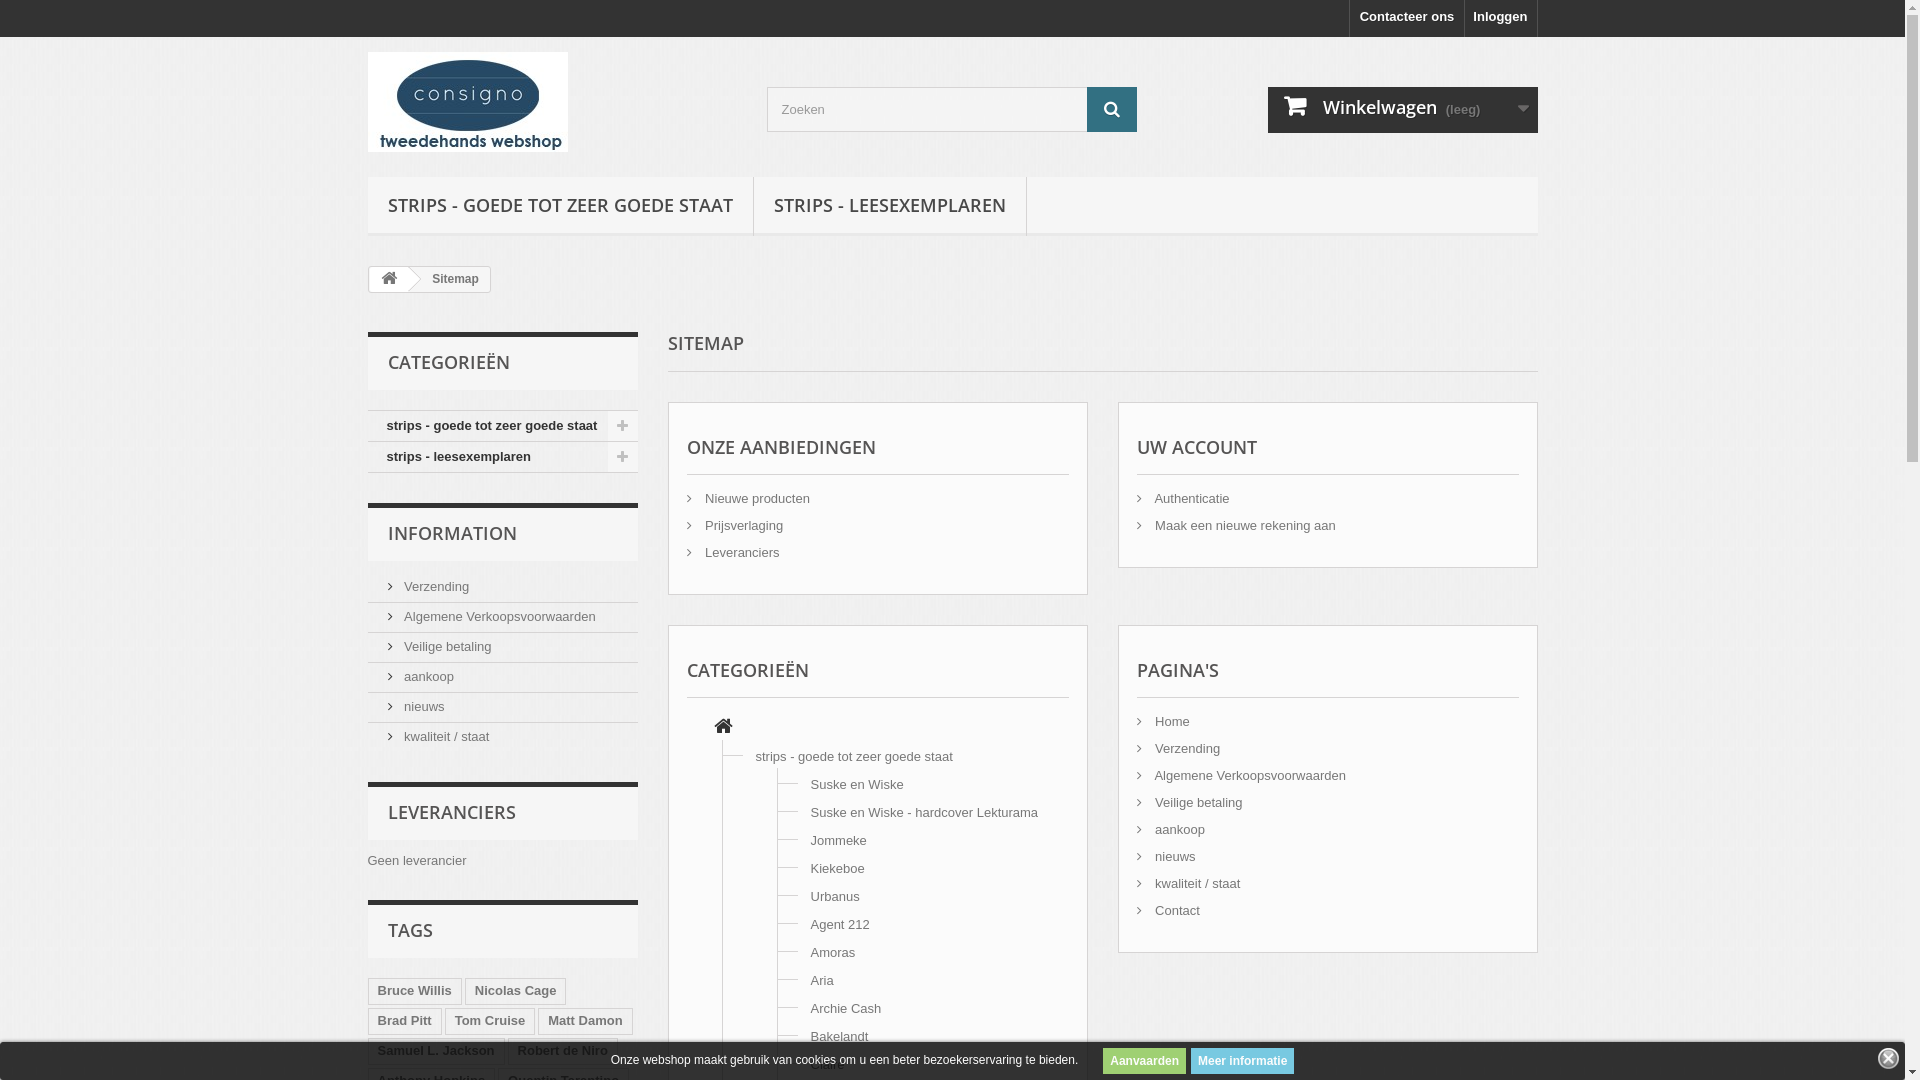 This screenshot has width=1920, height=1080. Describe the element at coordinates (1170, 830) in the screenshot. I see `aankoop` at that location.